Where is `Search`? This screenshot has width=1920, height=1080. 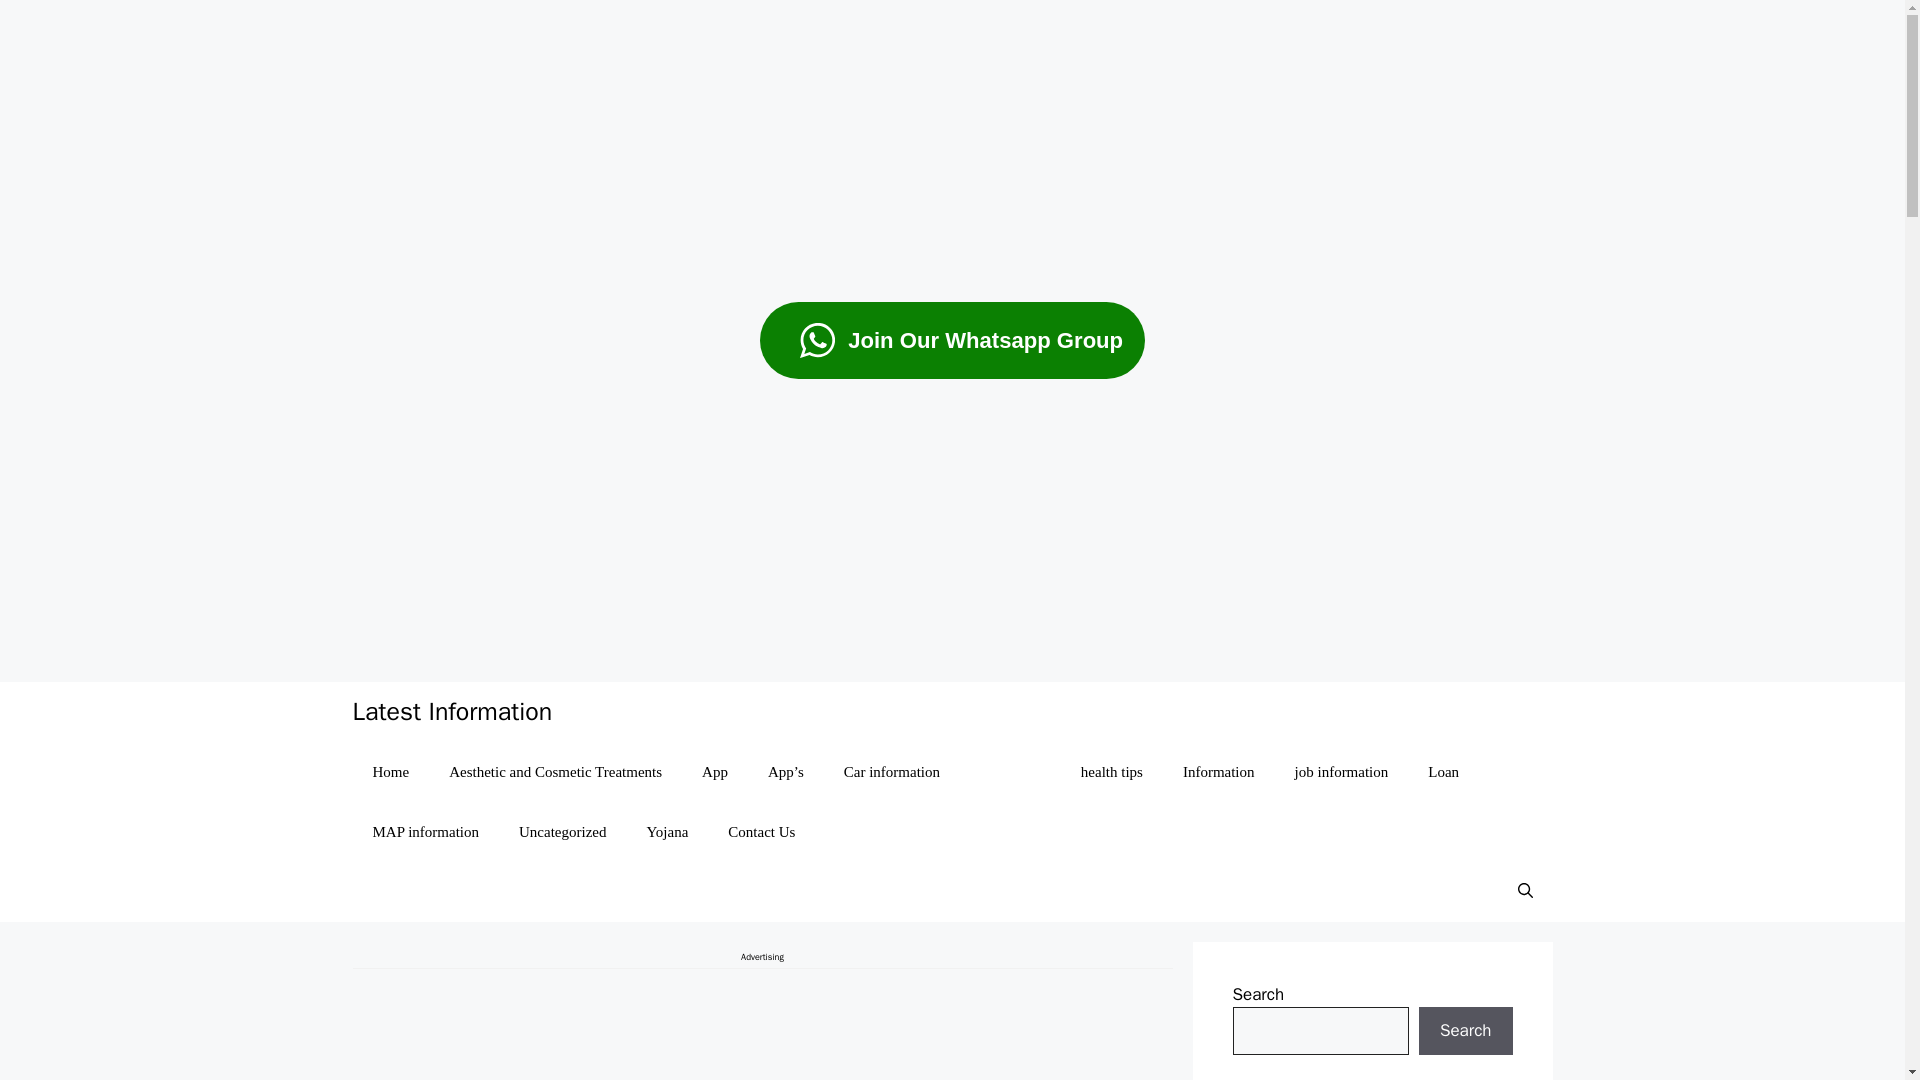
Search is located at coordinates (1465, 1030).